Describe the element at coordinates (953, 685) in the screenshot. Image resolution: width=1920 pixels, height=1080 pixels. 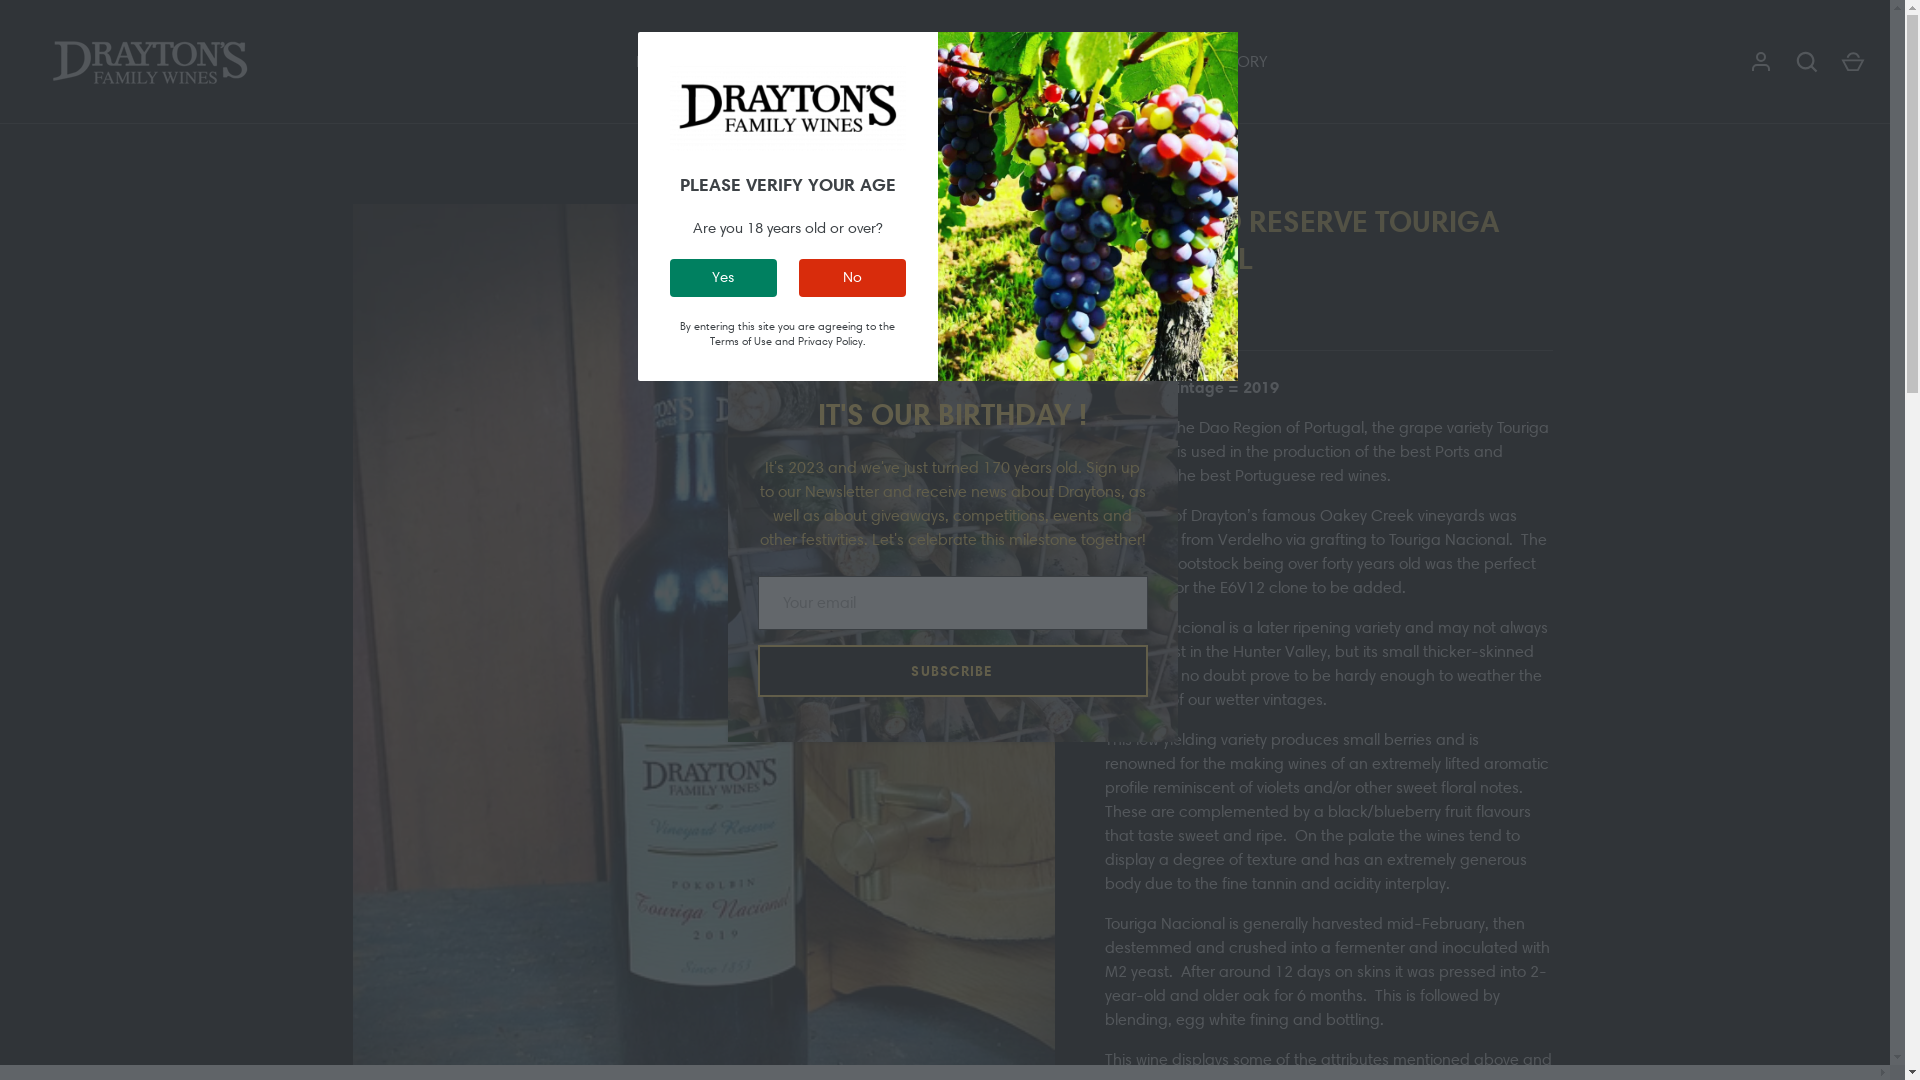
I see `SUBSCRIBE` at that location.